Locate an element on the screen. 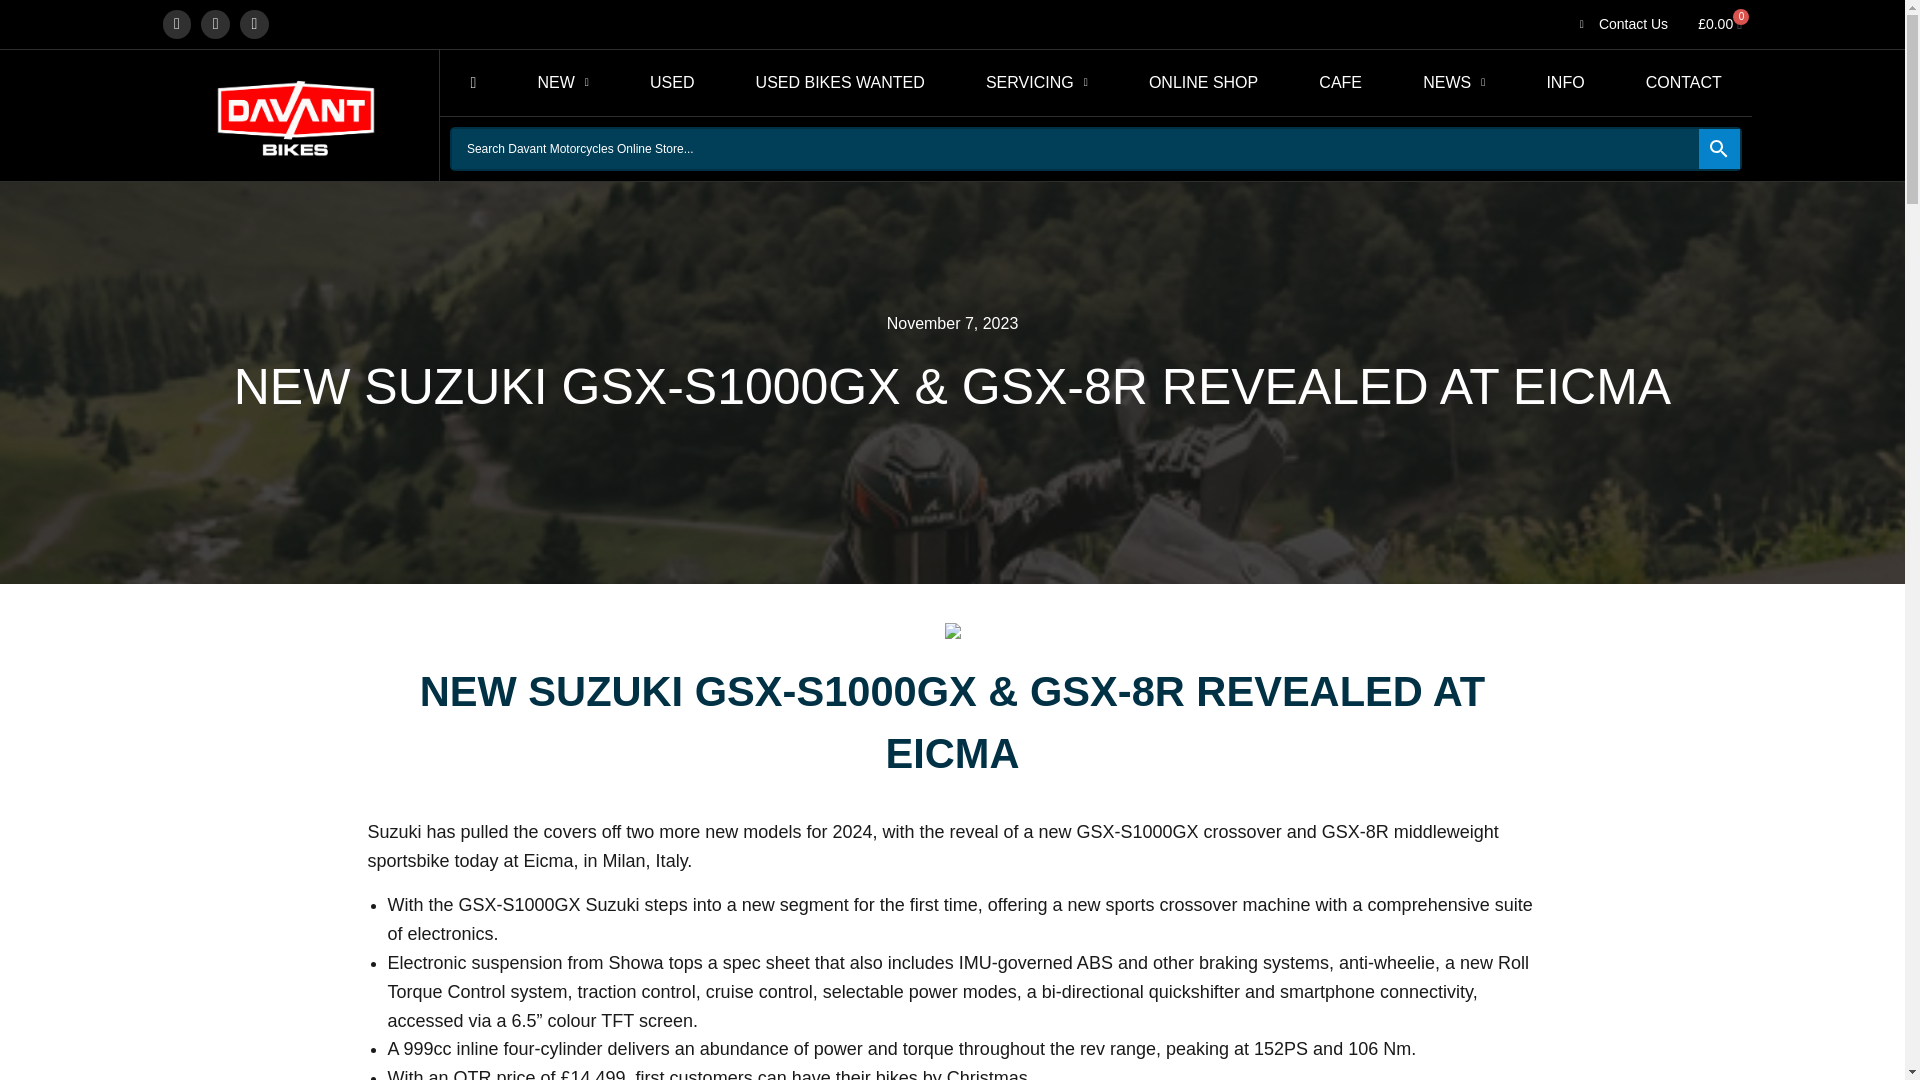 This screenshot has height=1080, width=1920. SERVICING is located at coordinates (1036, 82).